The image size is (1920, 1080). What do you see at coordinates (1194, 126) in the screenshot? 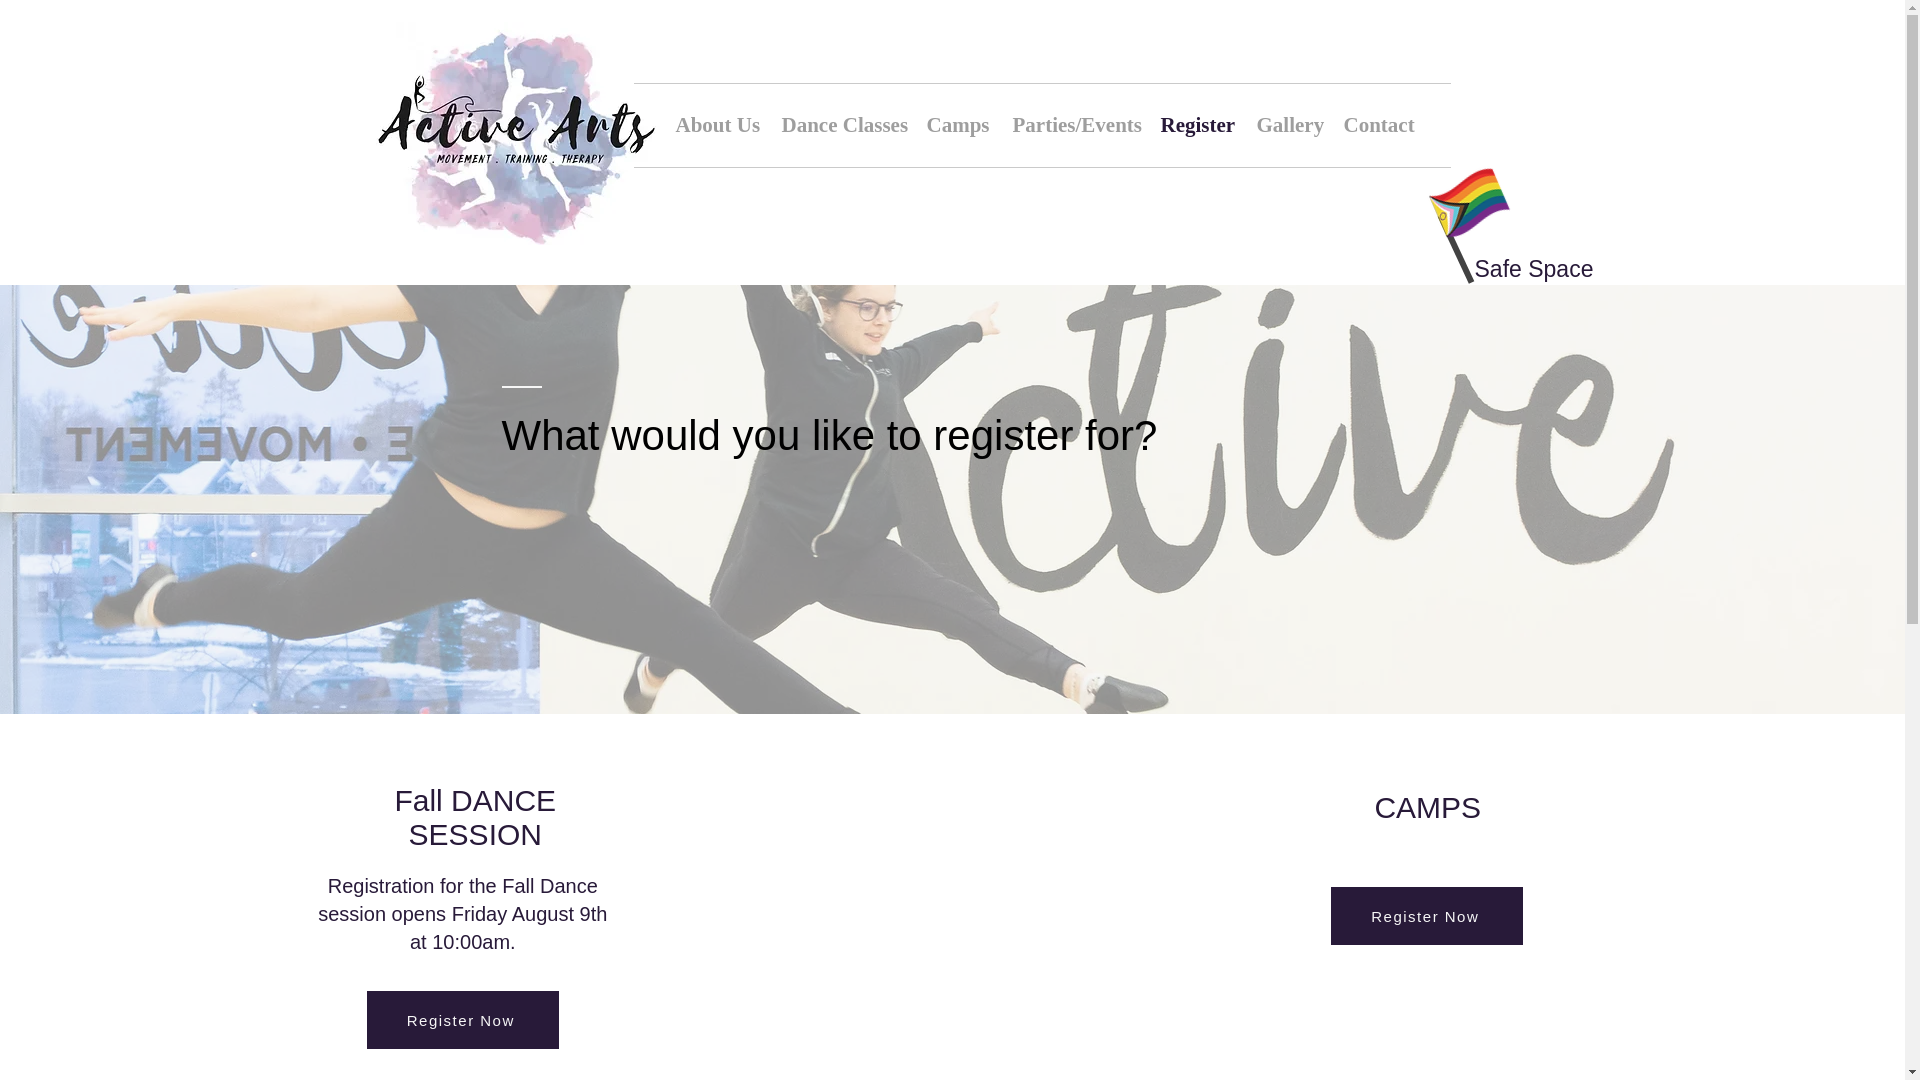
I see `Camps` at bounding box center [1194, 126].